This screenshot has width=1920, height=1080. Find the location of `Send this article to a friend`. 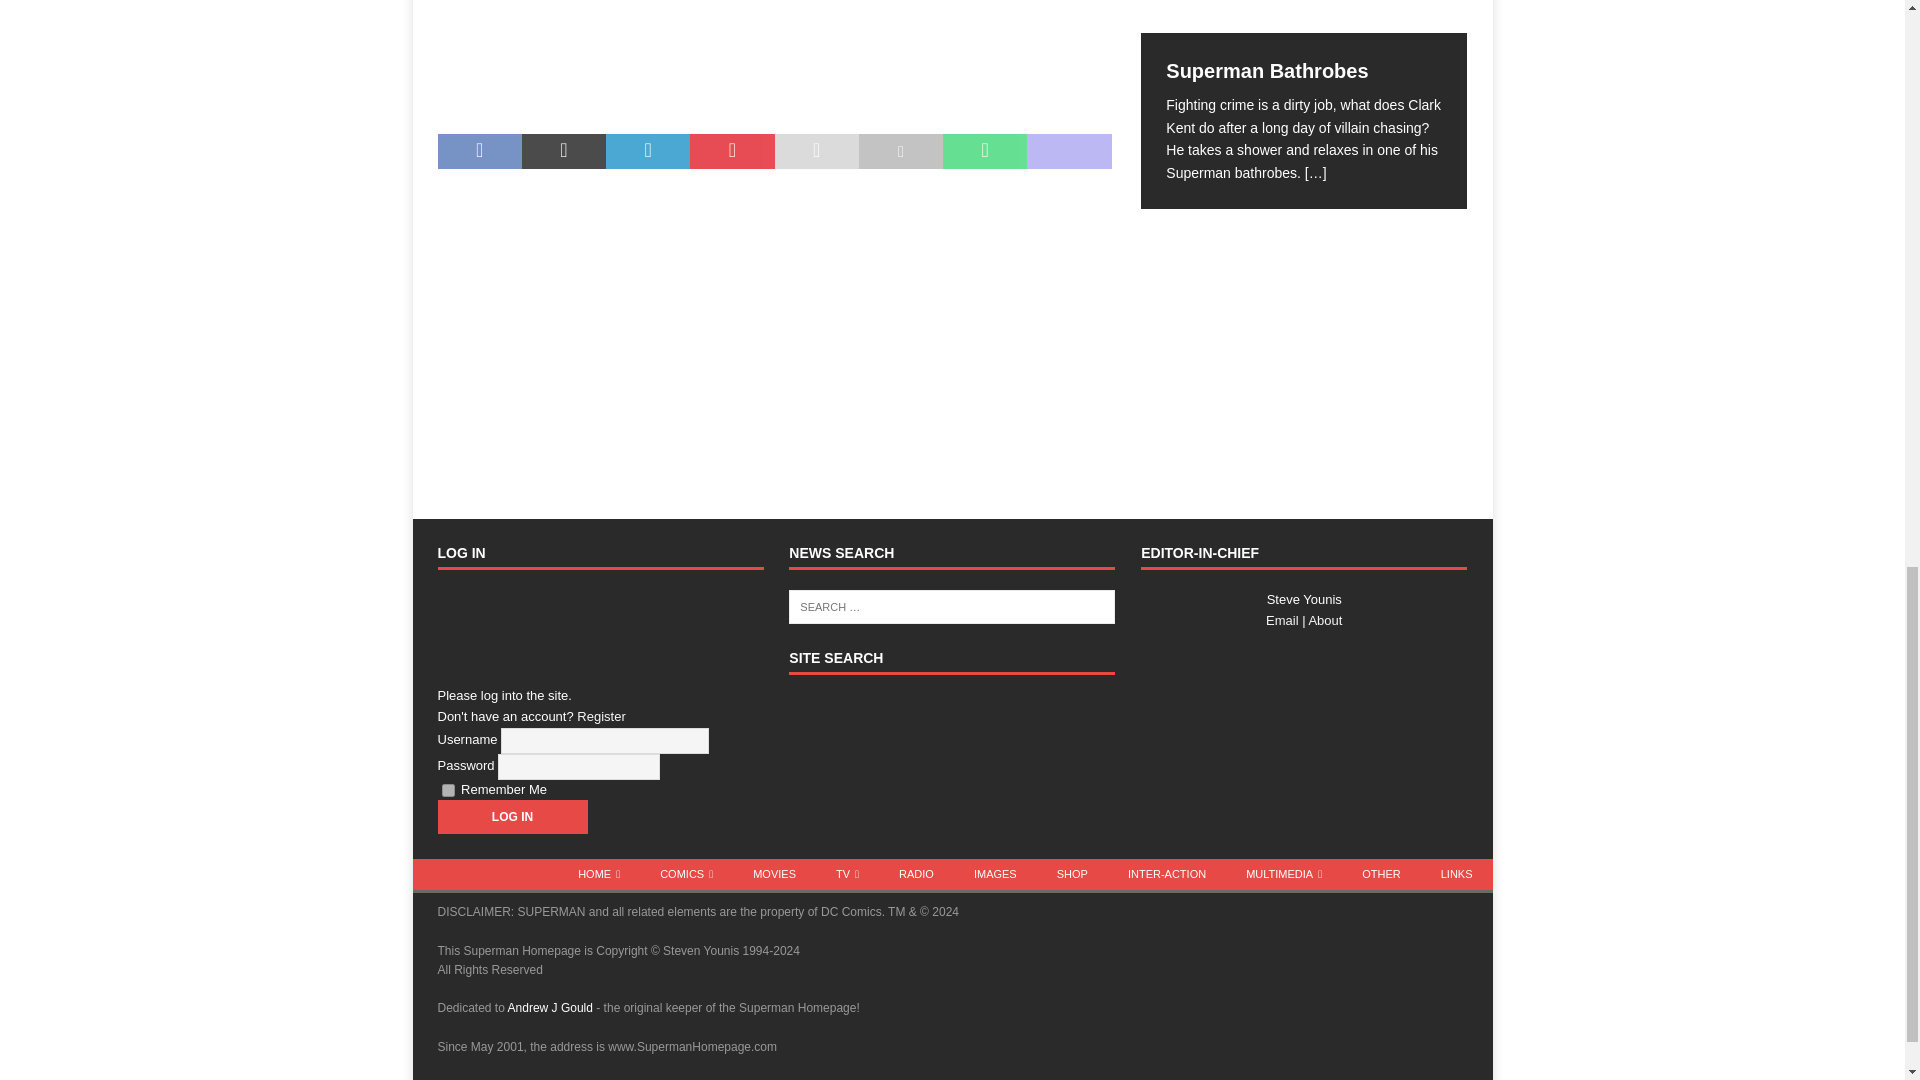

Send this article to a friend is located at coordinates (816, 151).